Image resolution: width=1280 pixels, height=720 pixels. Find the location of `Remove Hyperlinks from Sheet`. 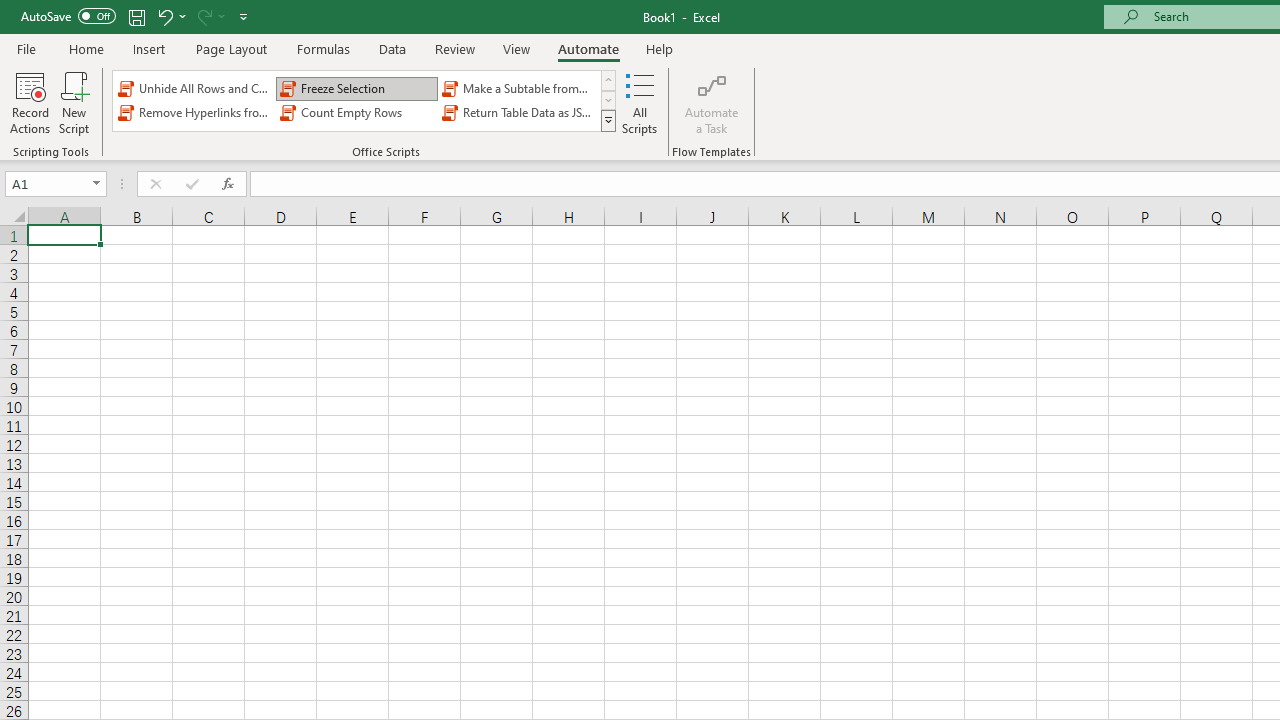

Remove Hyperlinks from Sheet is located at coordinates (194, 112).